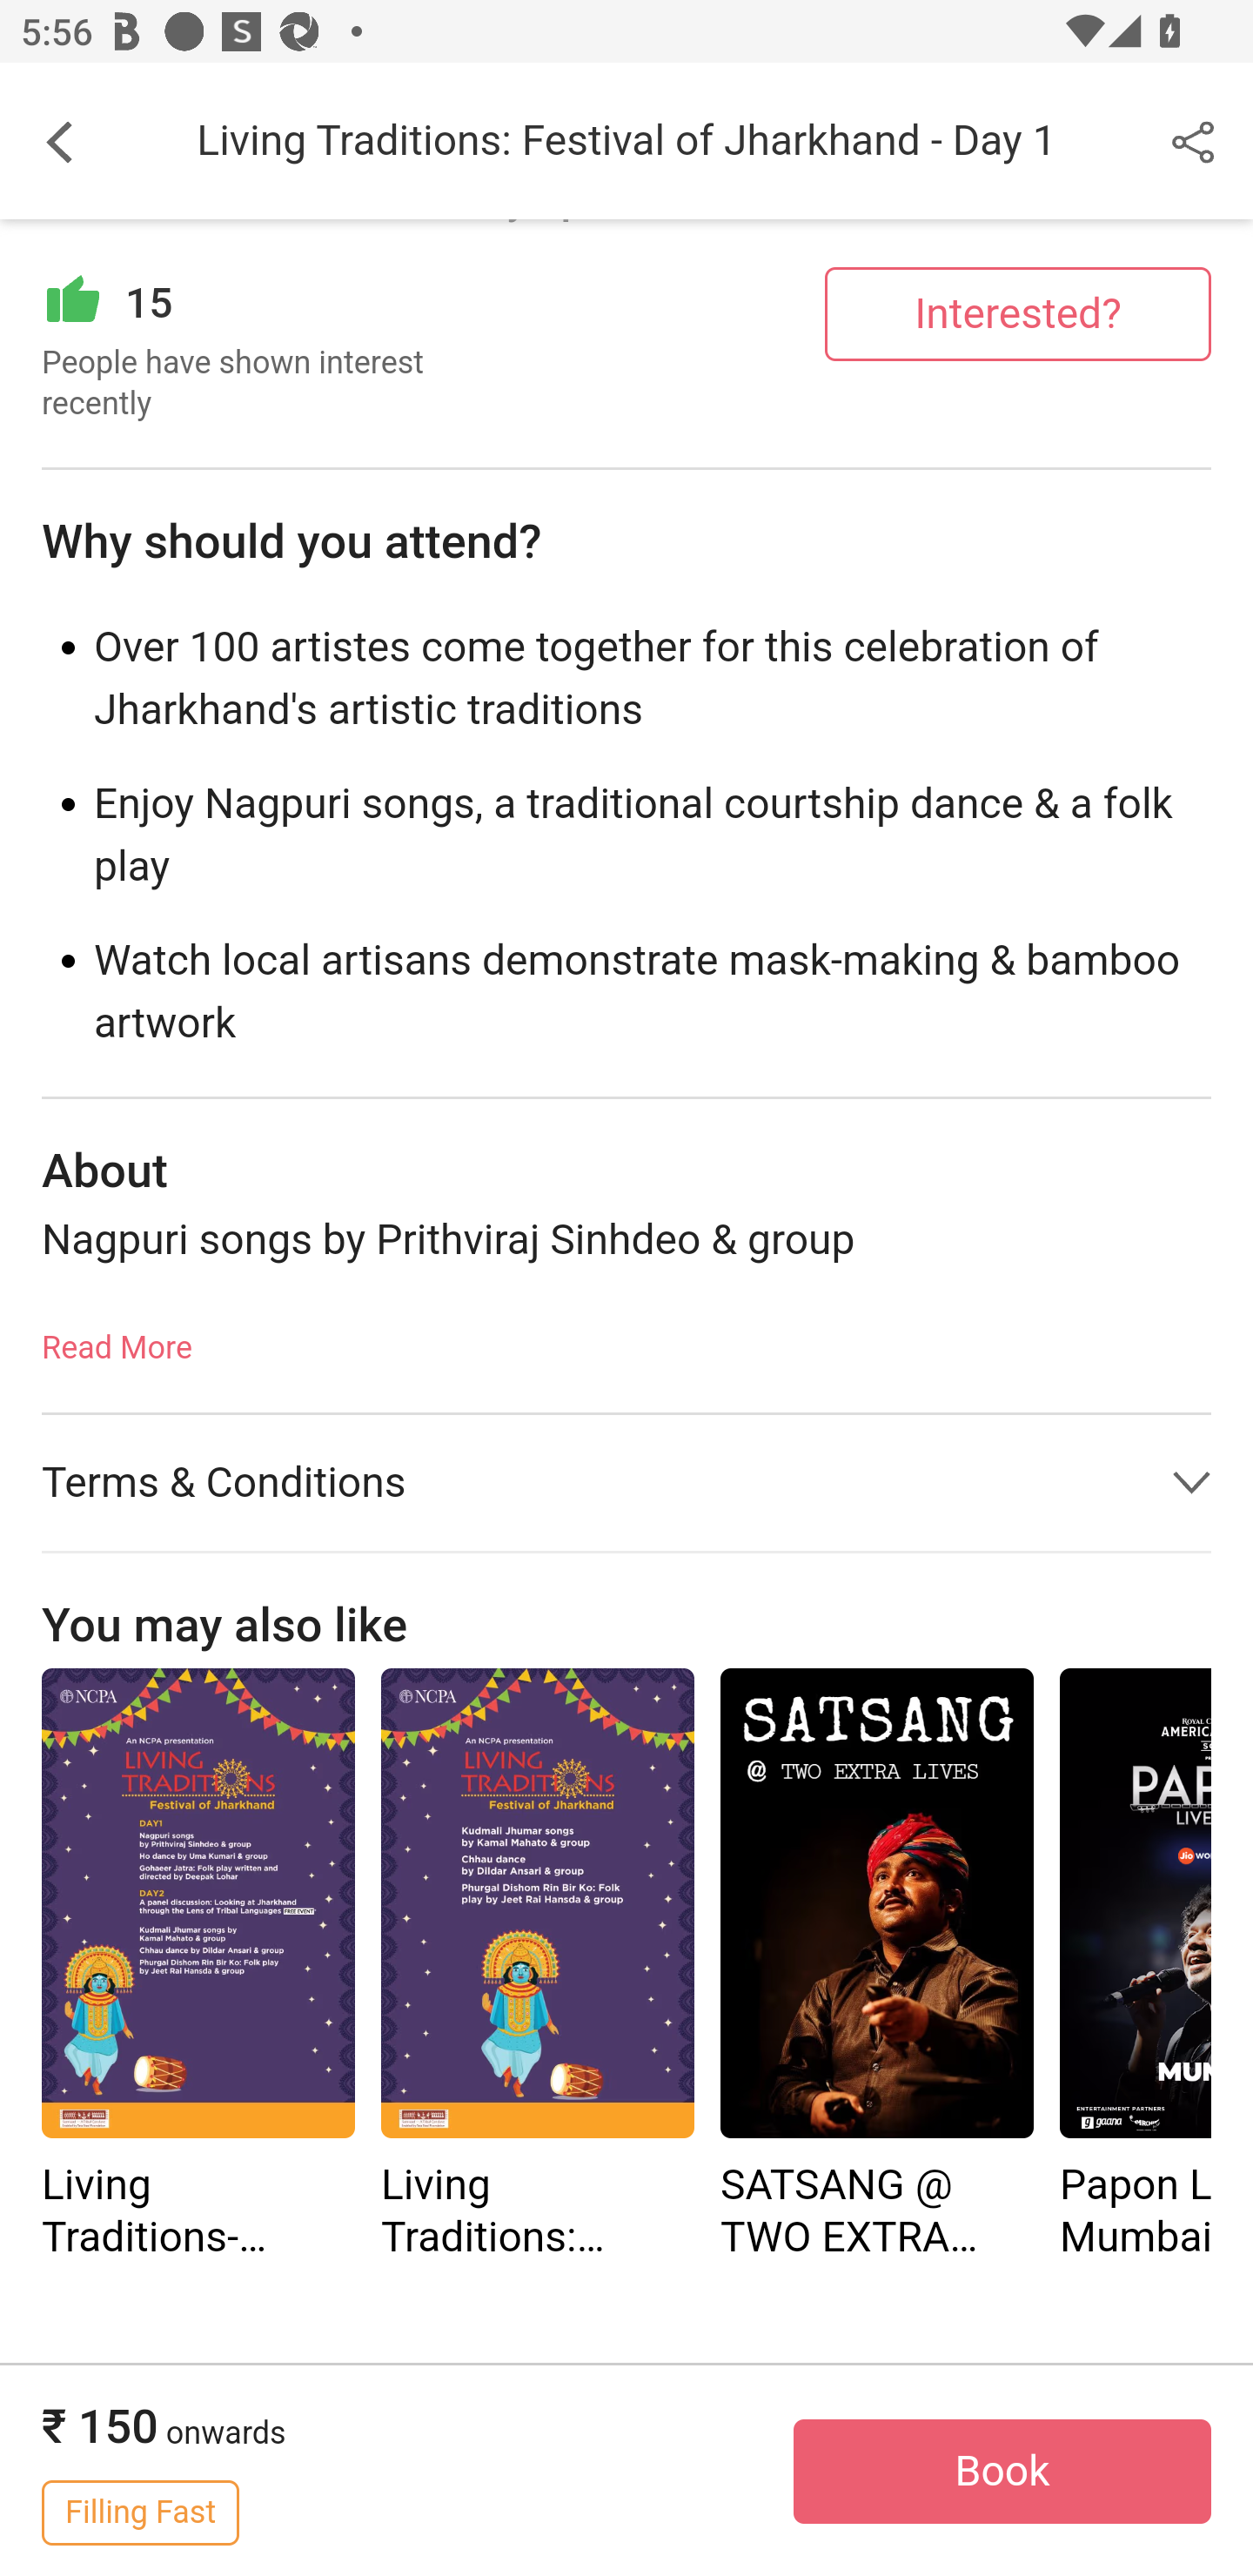  Describe the element at coordinates (877, 1904) in the screenshot. I see `SATSANG @ TWO EXTRA LIVES` at that location.